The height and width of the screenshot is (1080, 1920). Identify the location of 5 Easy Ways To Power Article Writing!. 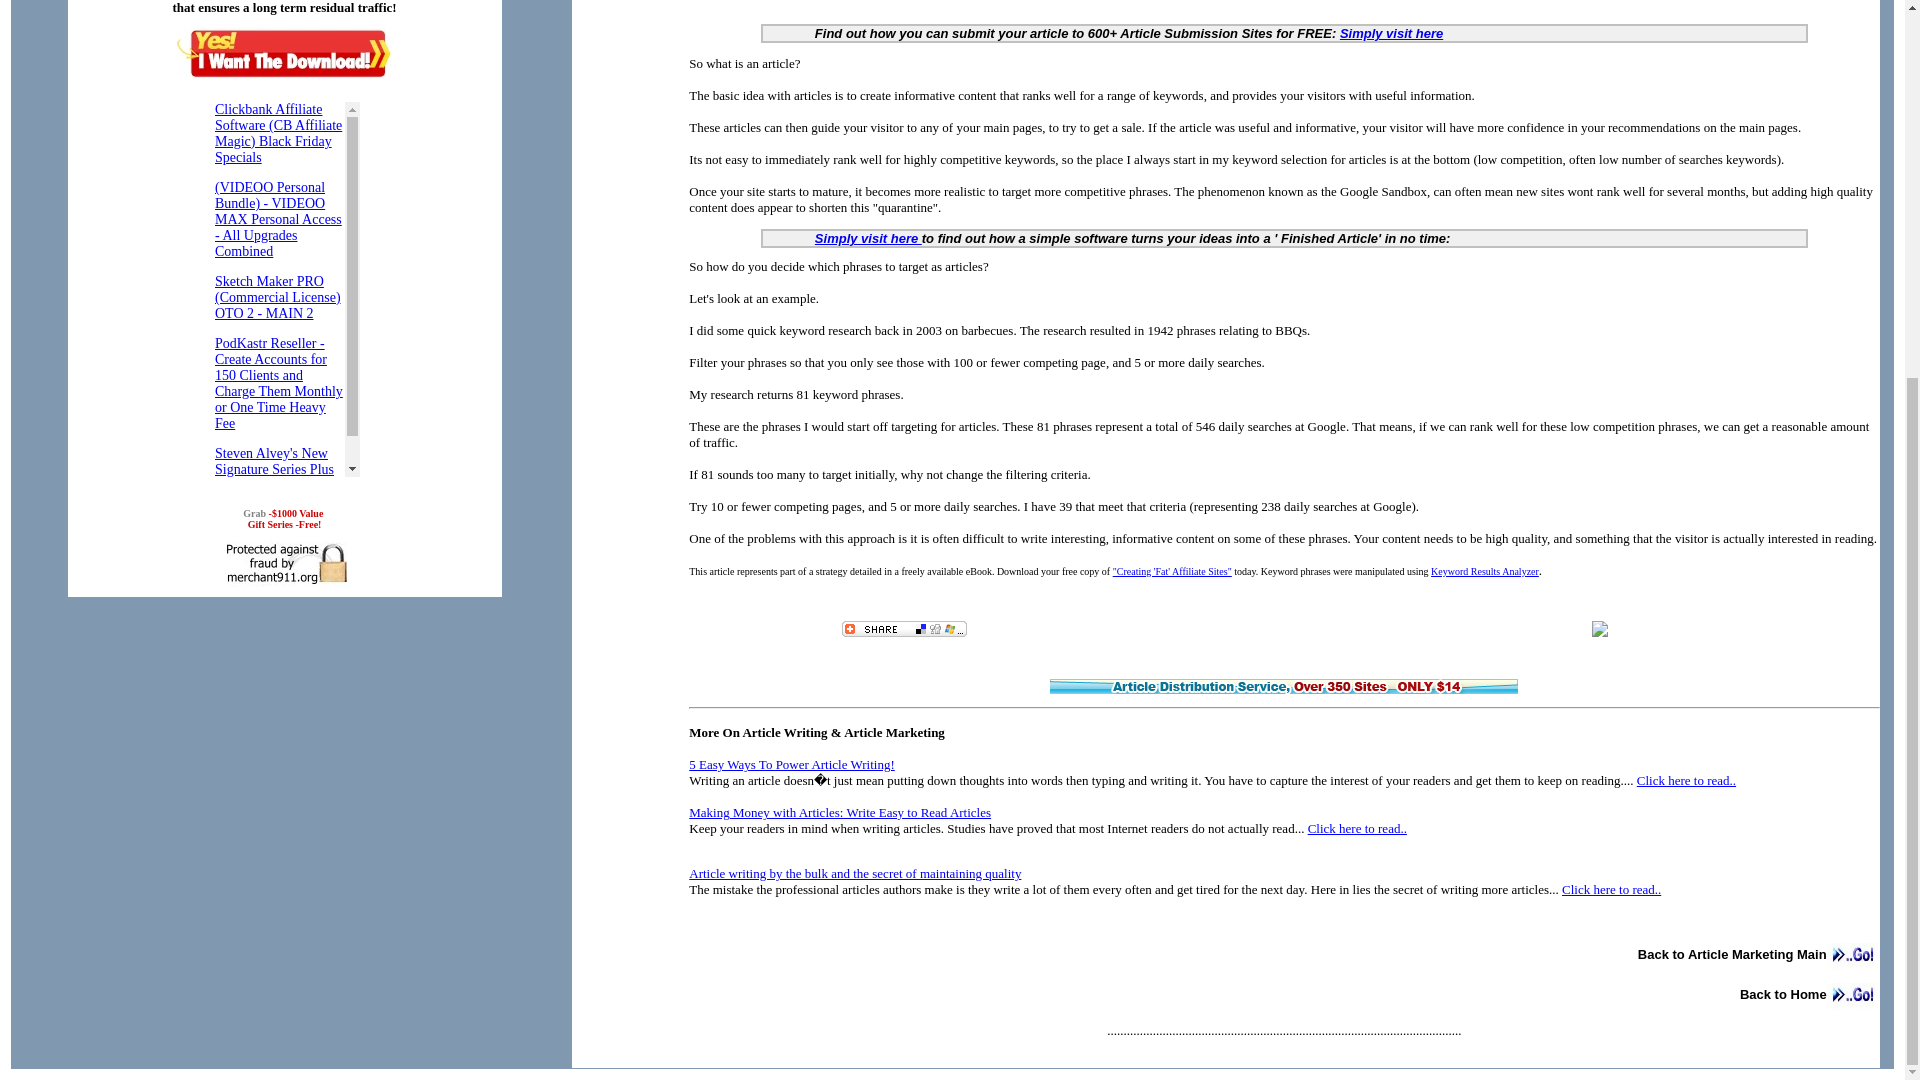
(792, 764).